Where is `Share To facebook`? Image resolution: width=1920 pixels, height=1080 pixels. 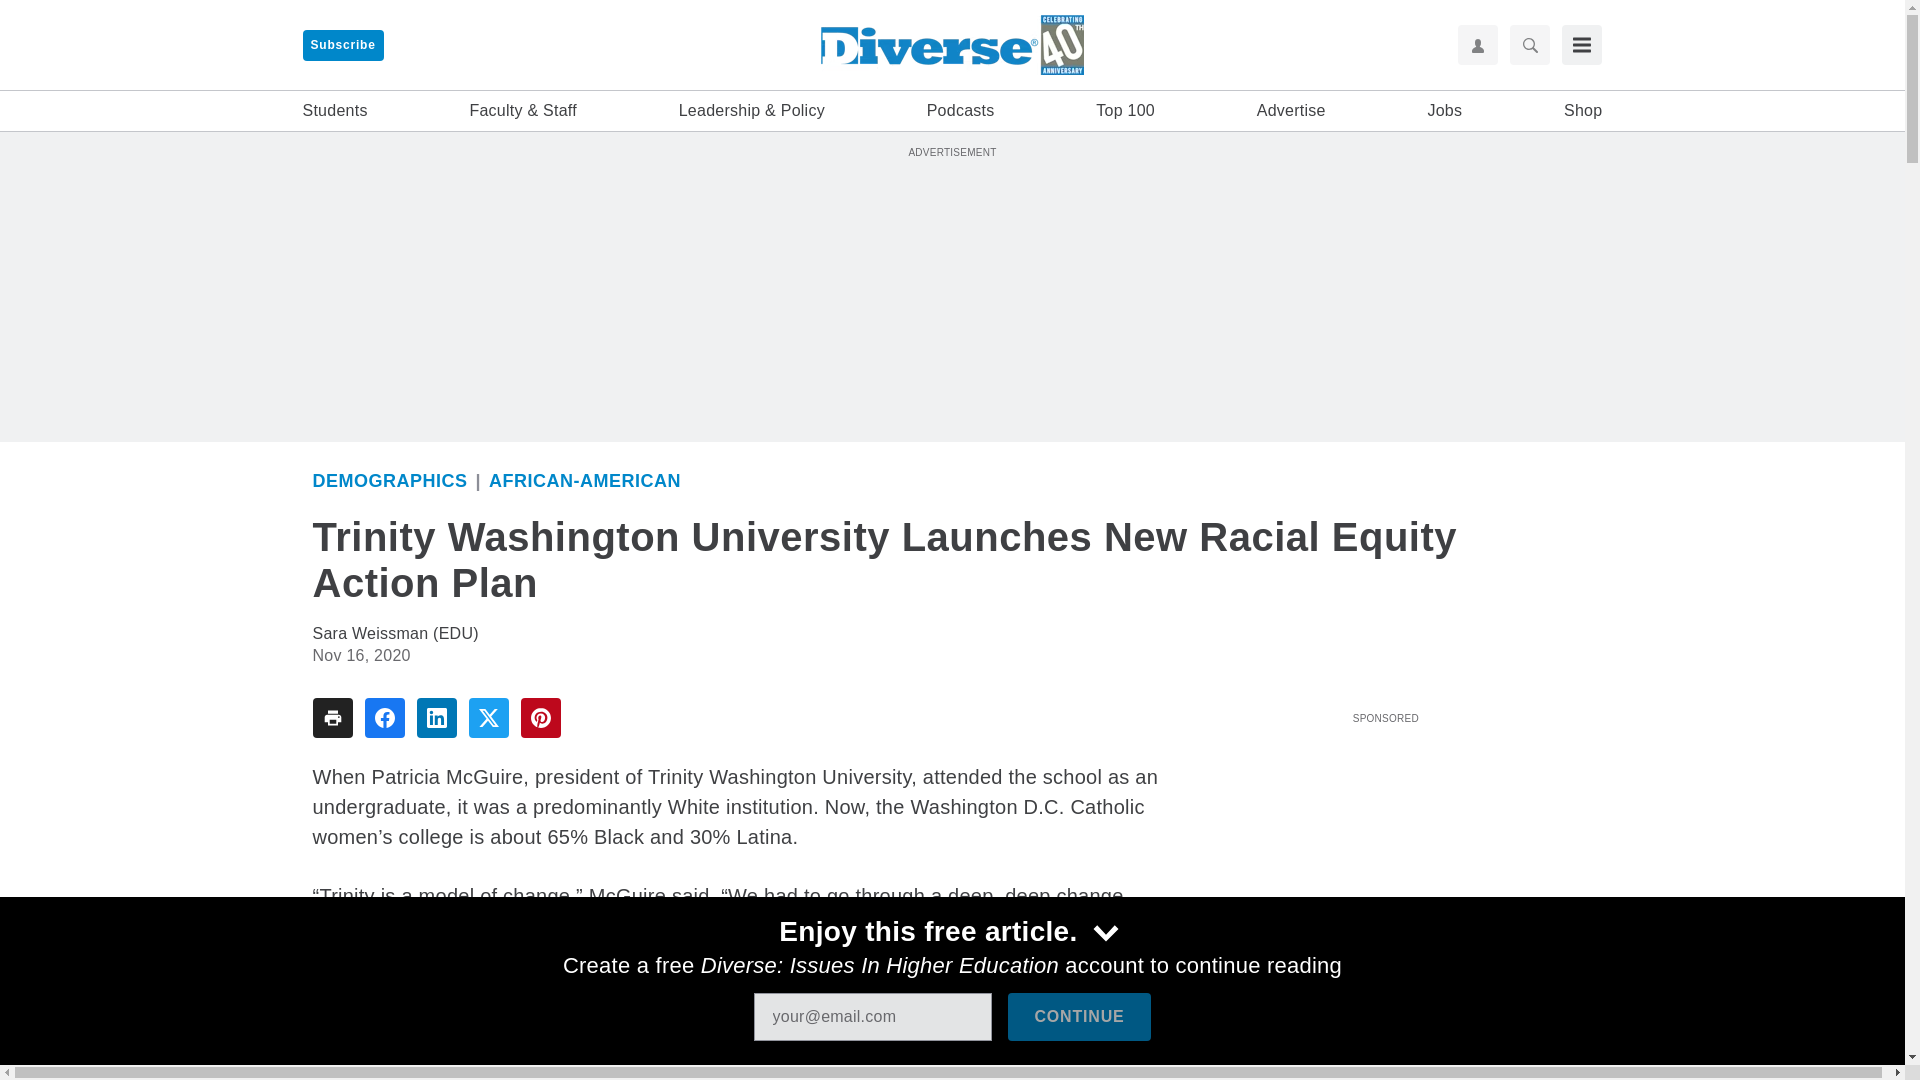
Share To facebook is located at coordinates (384, 717).